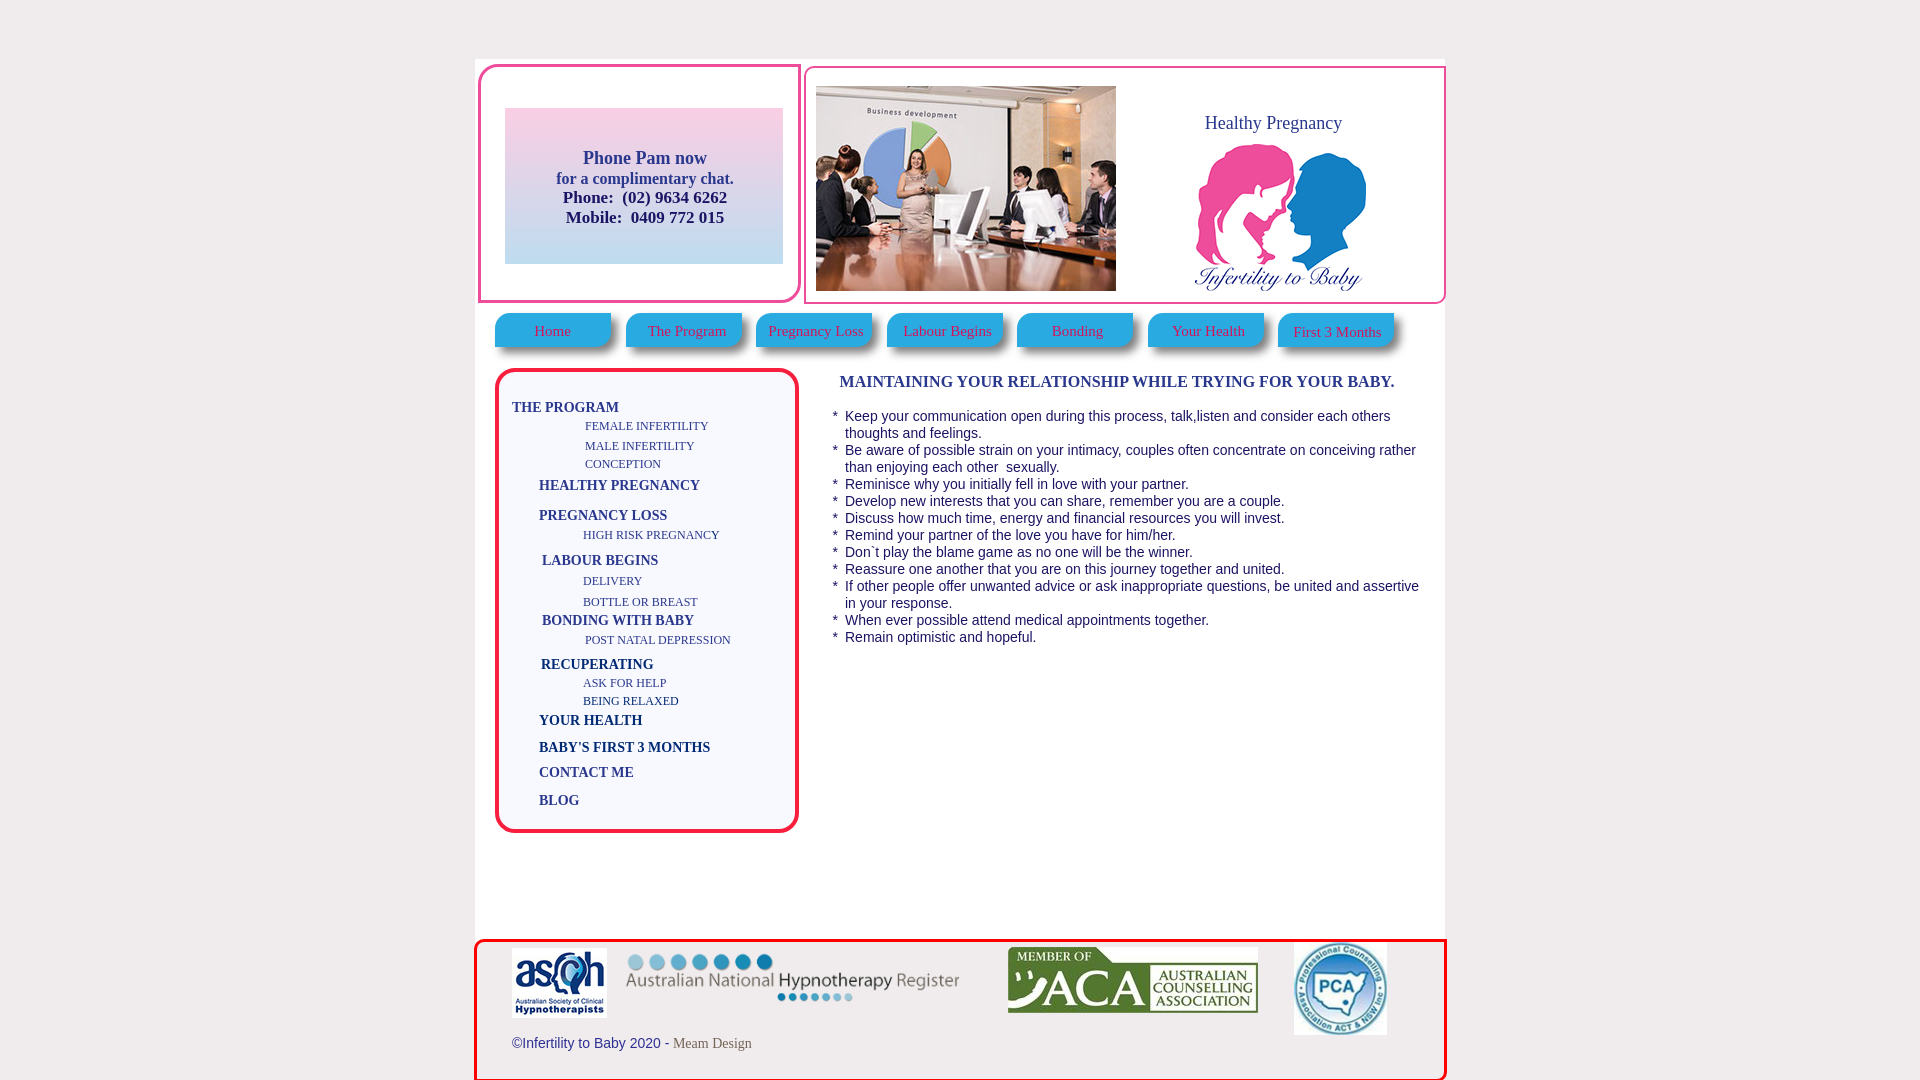  Describe the element at coordinates (600, 560) in the screenshot. I see `LABOUR BEGINS` at that location.